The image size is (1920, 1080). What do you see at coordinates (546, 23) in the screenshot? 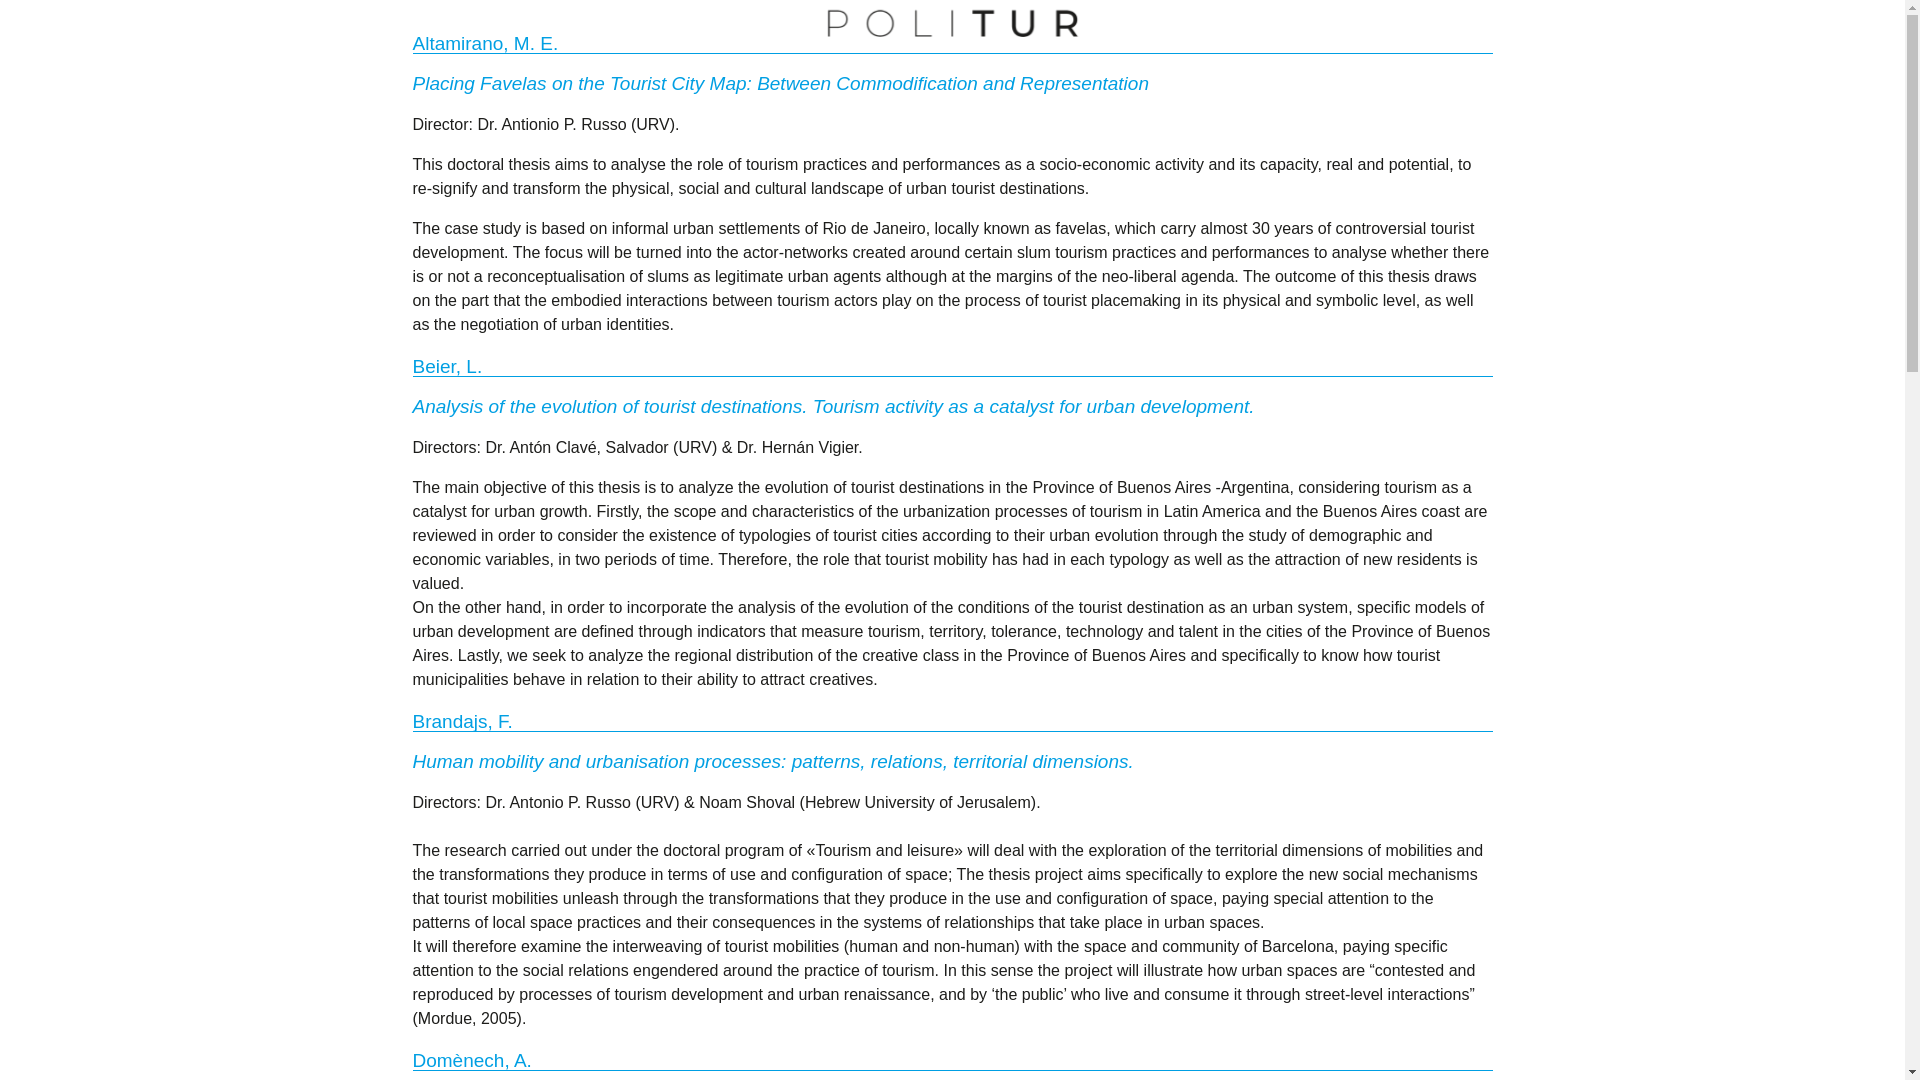
I see `Home` at bounding box center [546, 23].